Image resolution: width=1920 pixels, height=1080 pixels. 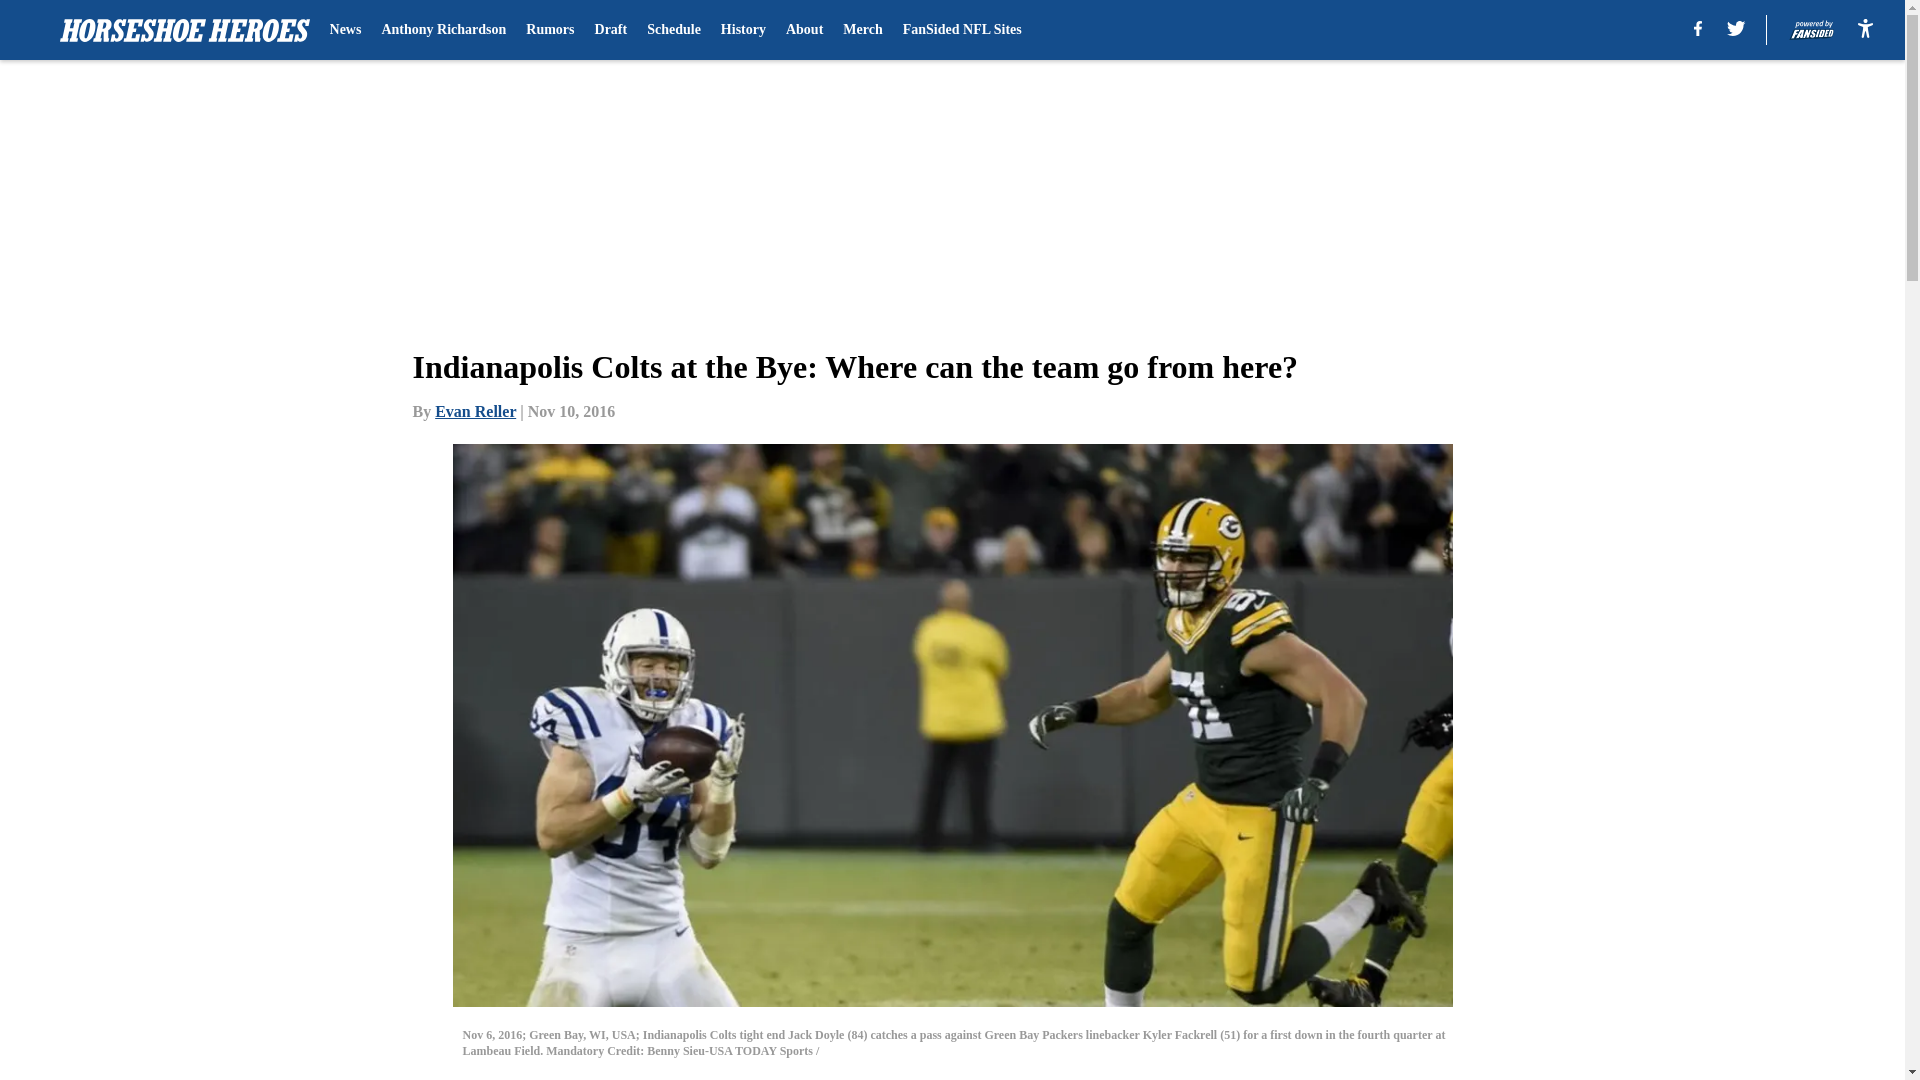 I want to click on Evan Reller, so click(x=476, y=411).